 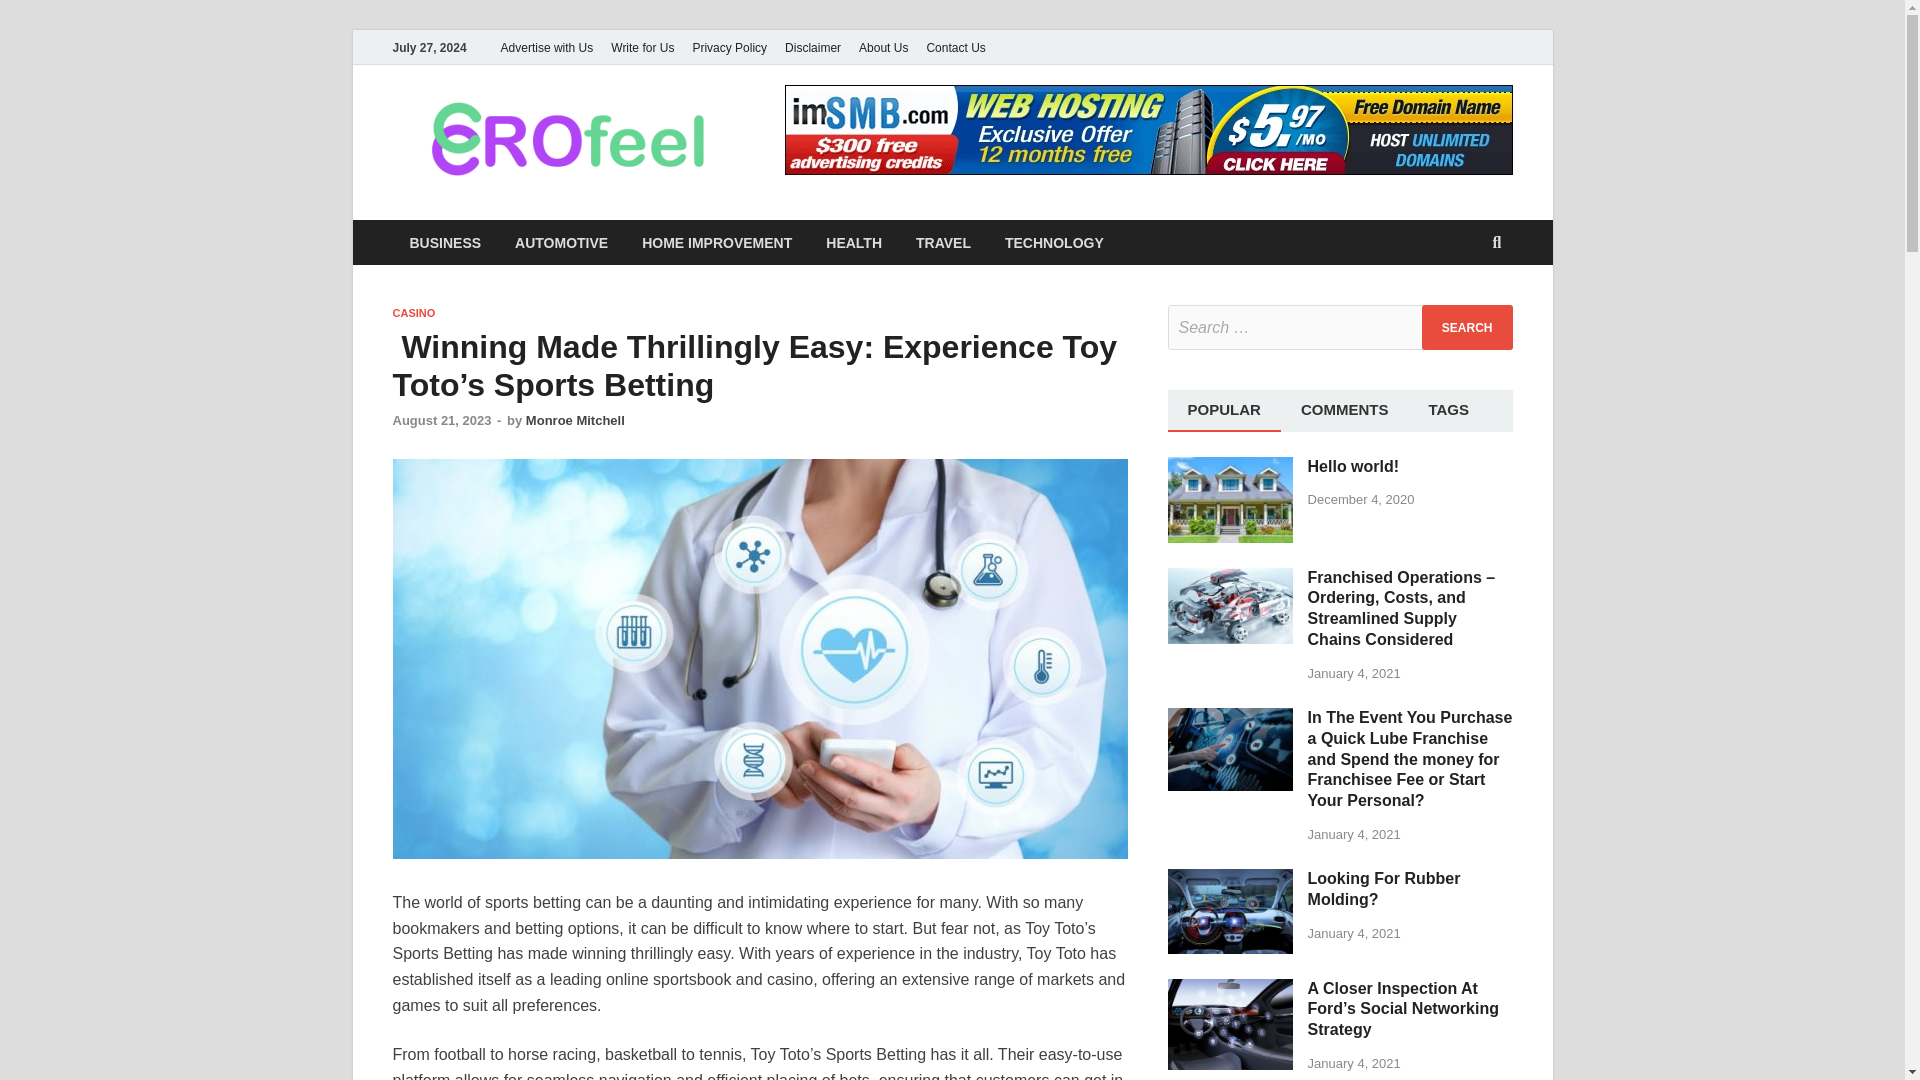 I want to click on Contact Us, so click(x=956, y=47).